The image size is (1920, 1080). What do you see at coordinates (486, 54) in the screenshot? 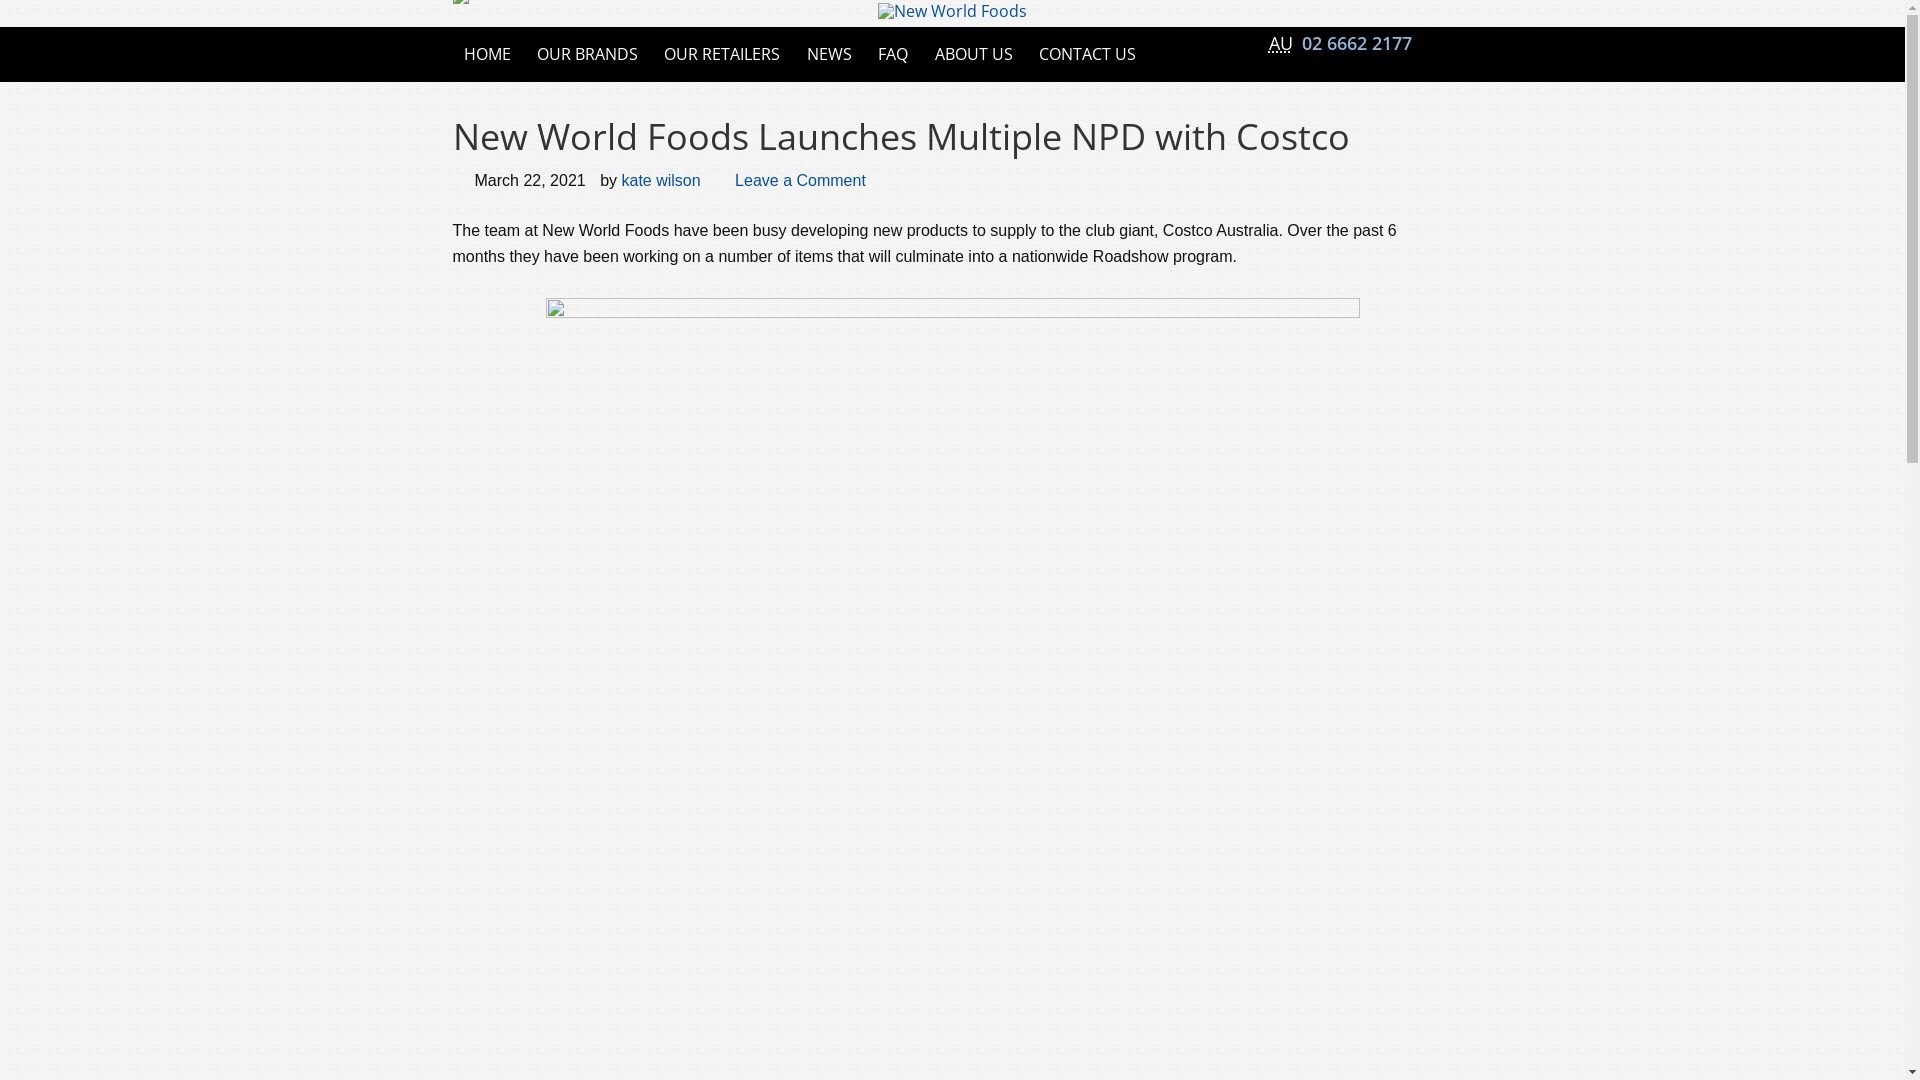
I see `HOME` at bounding box center [486, 54].